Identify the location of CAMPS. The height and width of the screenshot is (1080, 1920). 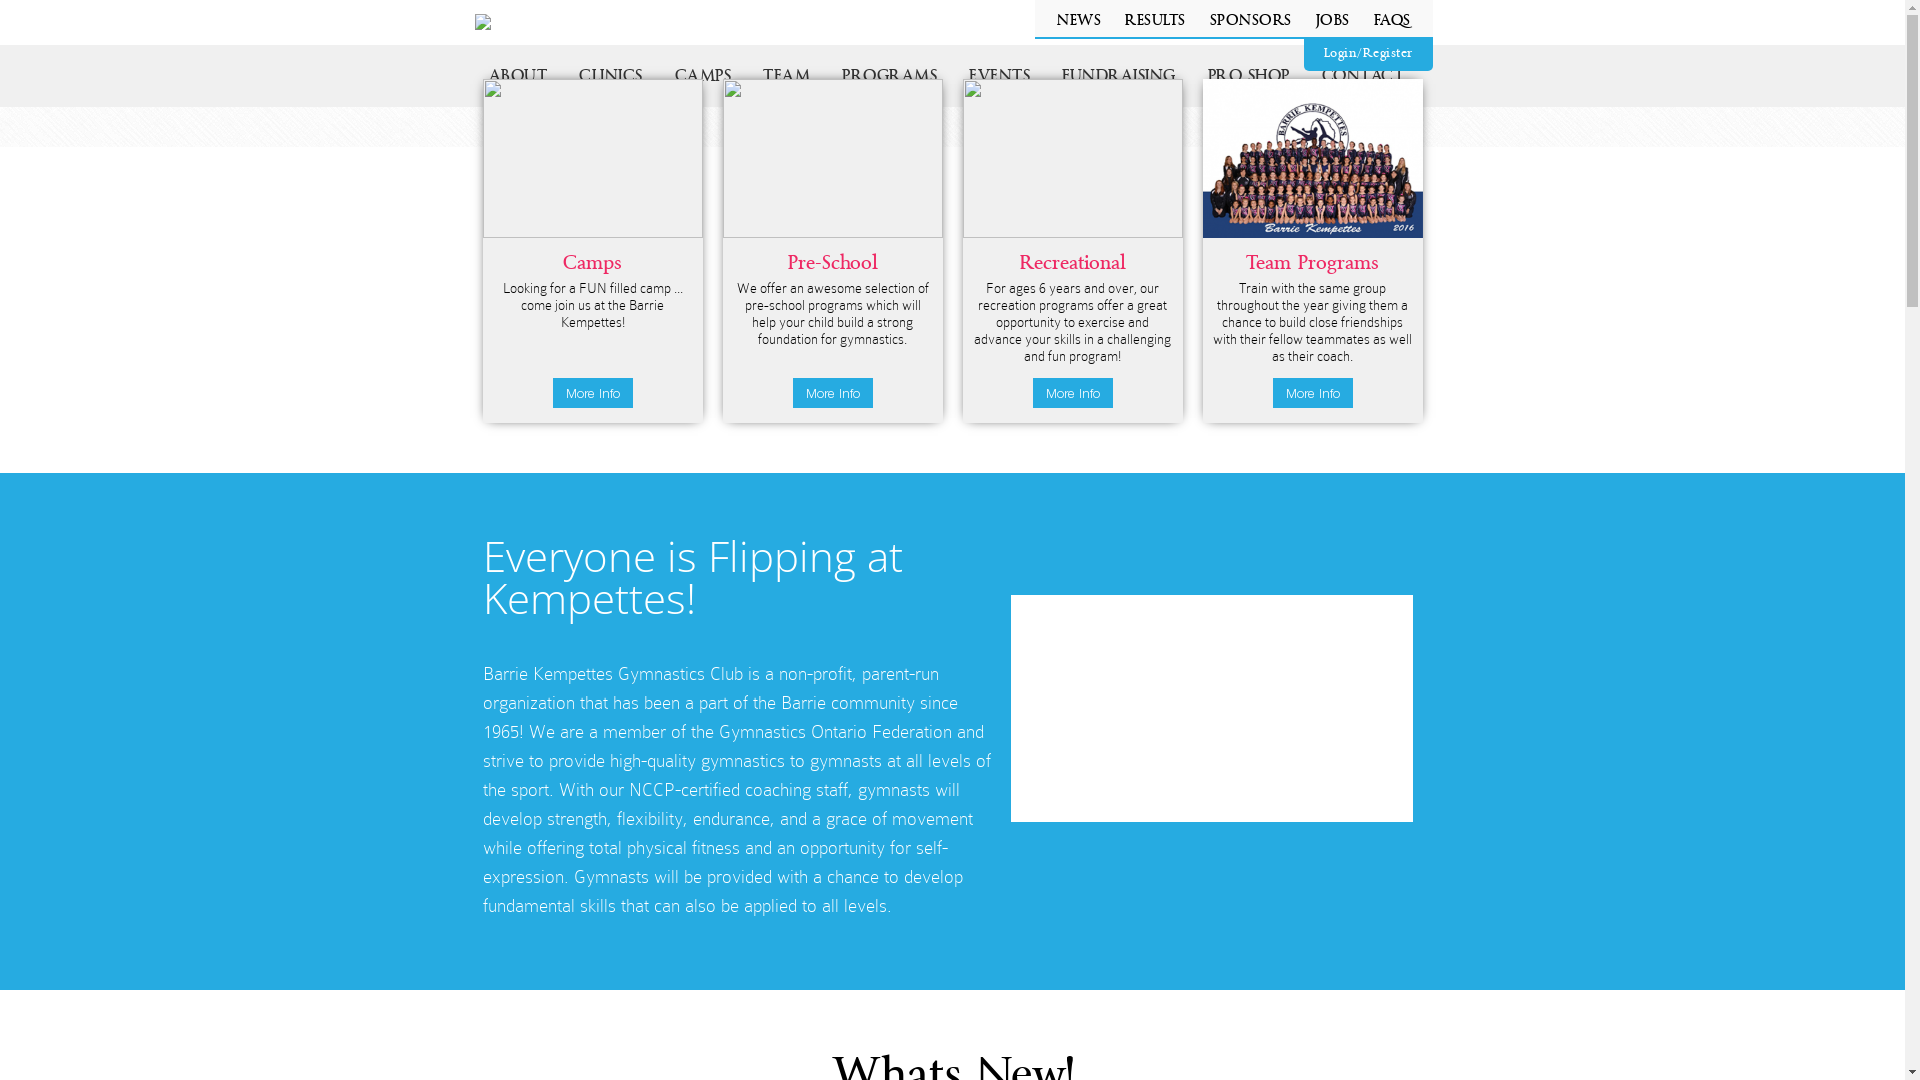
(702, 76).